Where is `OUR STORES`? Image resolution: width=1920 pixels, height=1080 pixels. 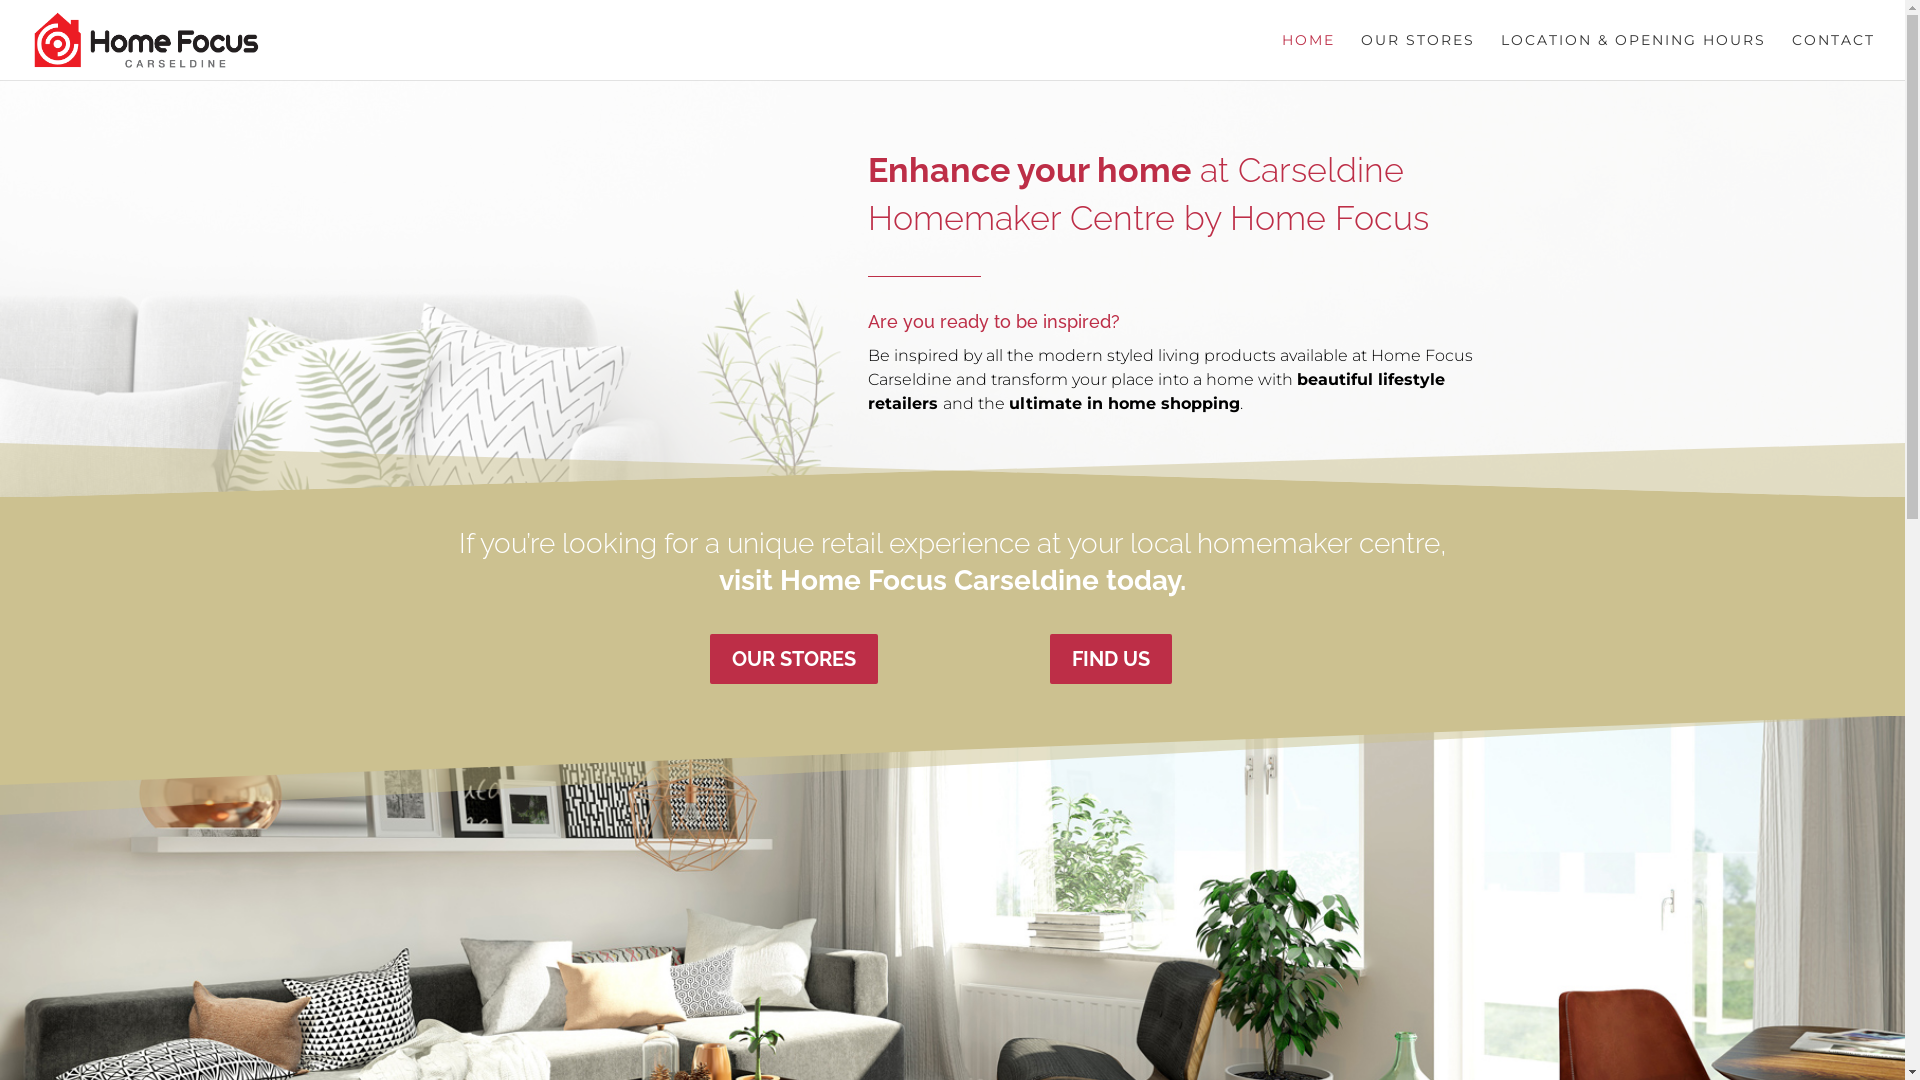
OUR STORES is located at coordinates (1418, 56).